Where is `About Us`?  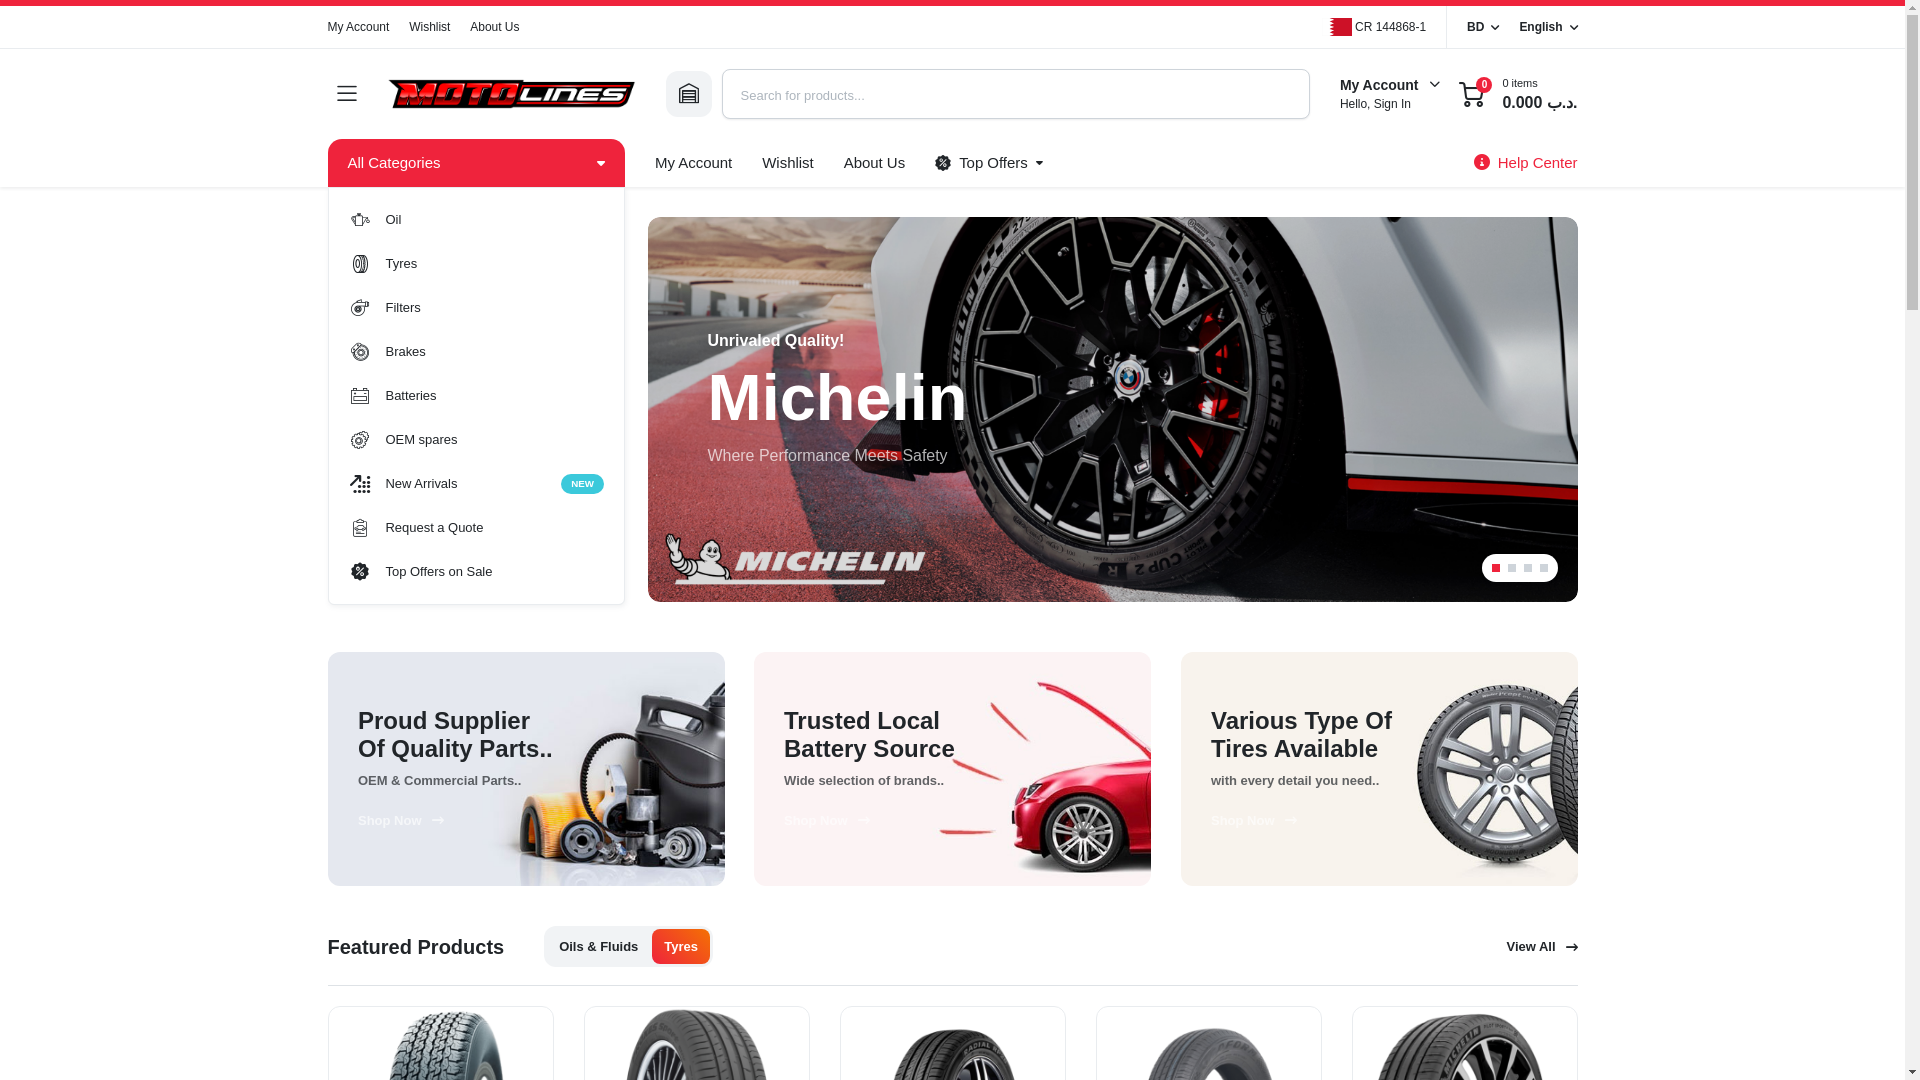 About Us is located at coordinates (476, 352).